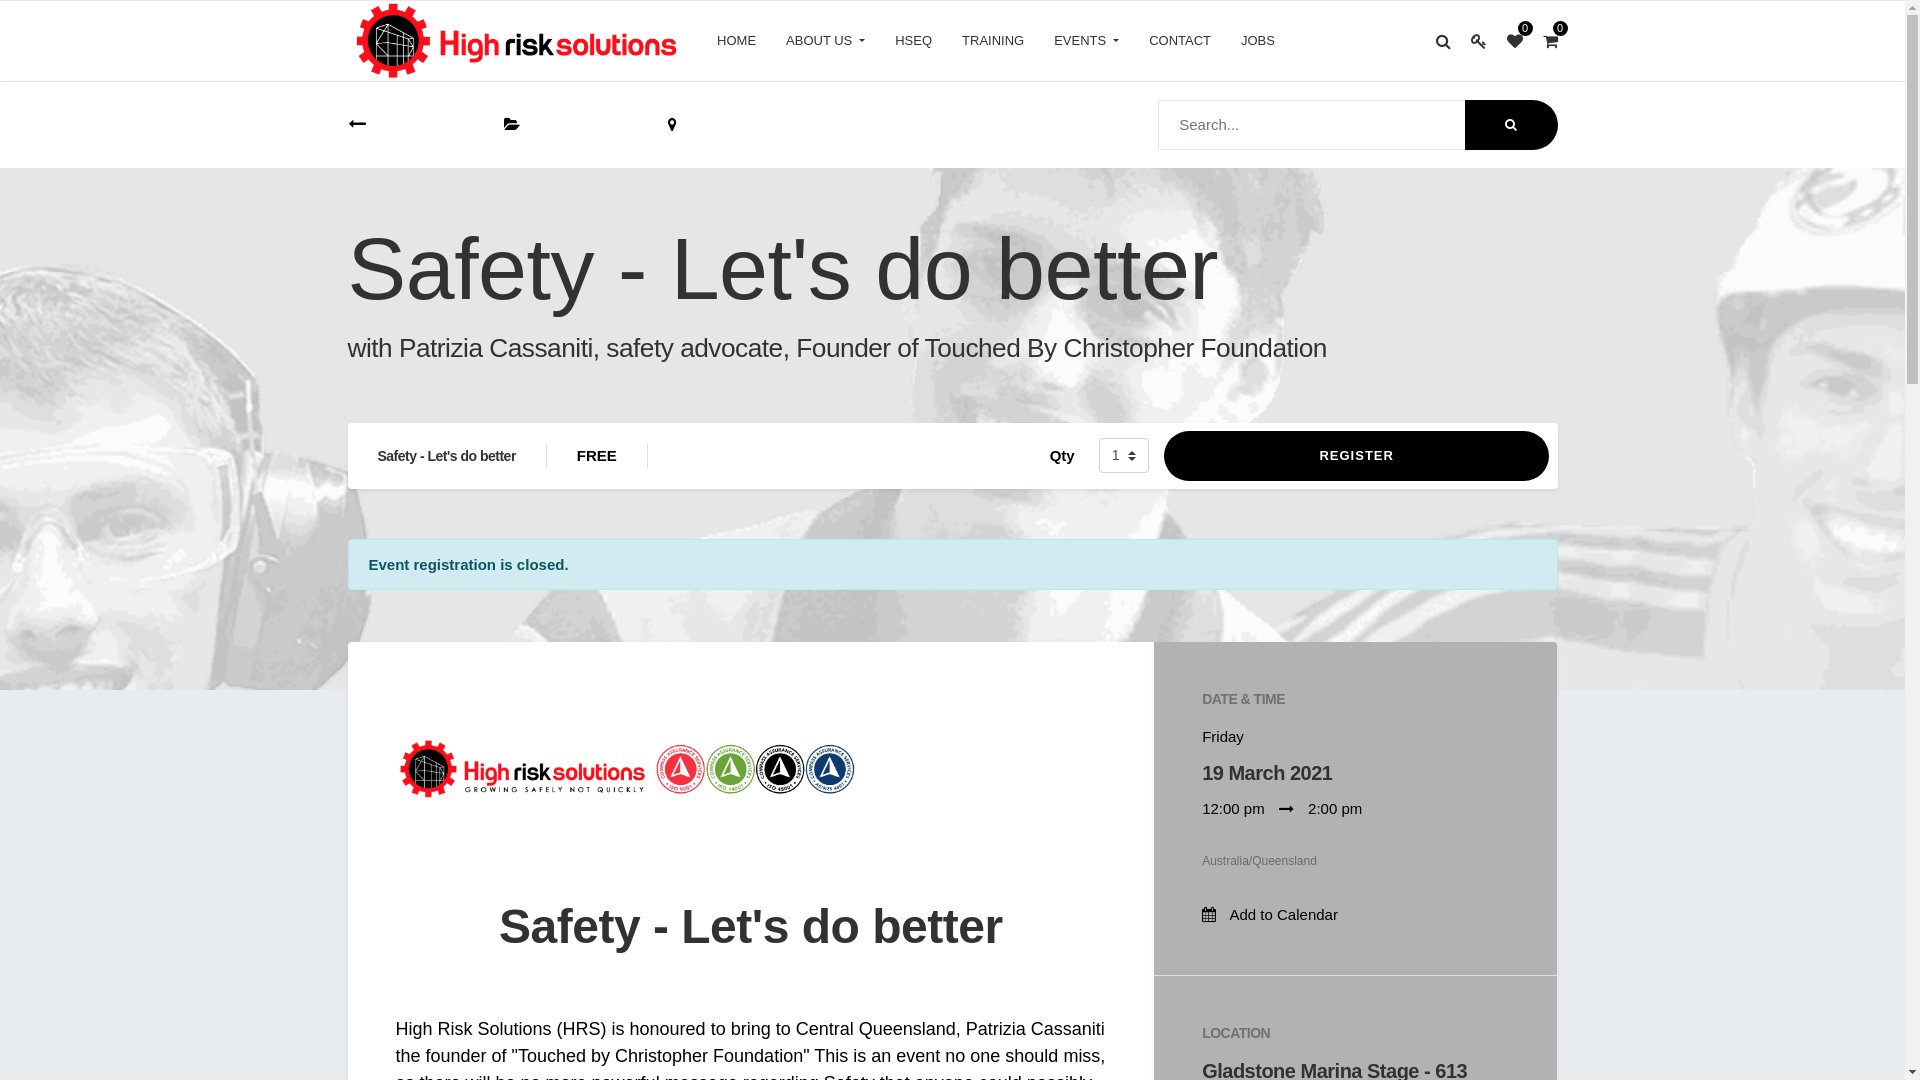  I want to click on Australia, so click(712, 125).